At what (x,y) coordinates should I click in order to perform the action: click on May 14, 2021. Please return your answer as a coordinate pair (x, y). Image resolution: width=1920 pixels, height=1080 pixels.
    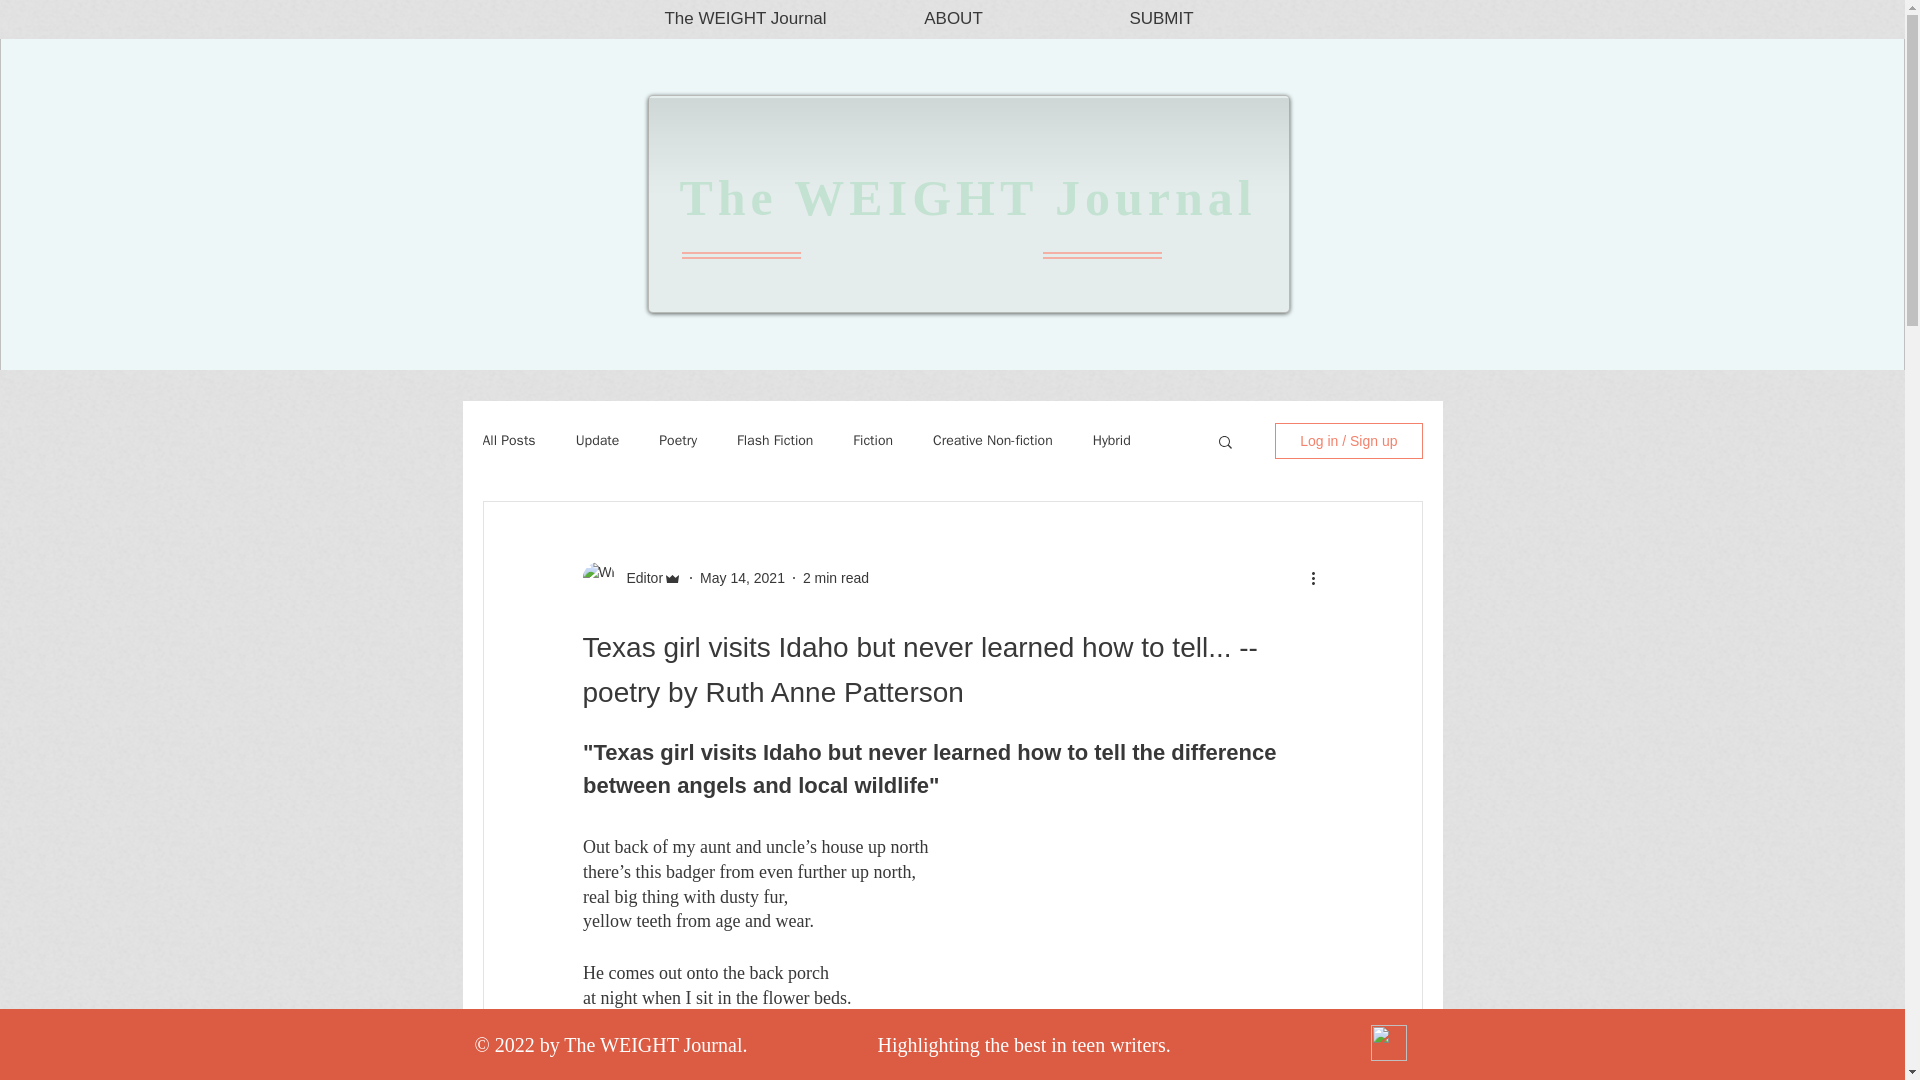
    Looking at the image, I should click on (742, 578).